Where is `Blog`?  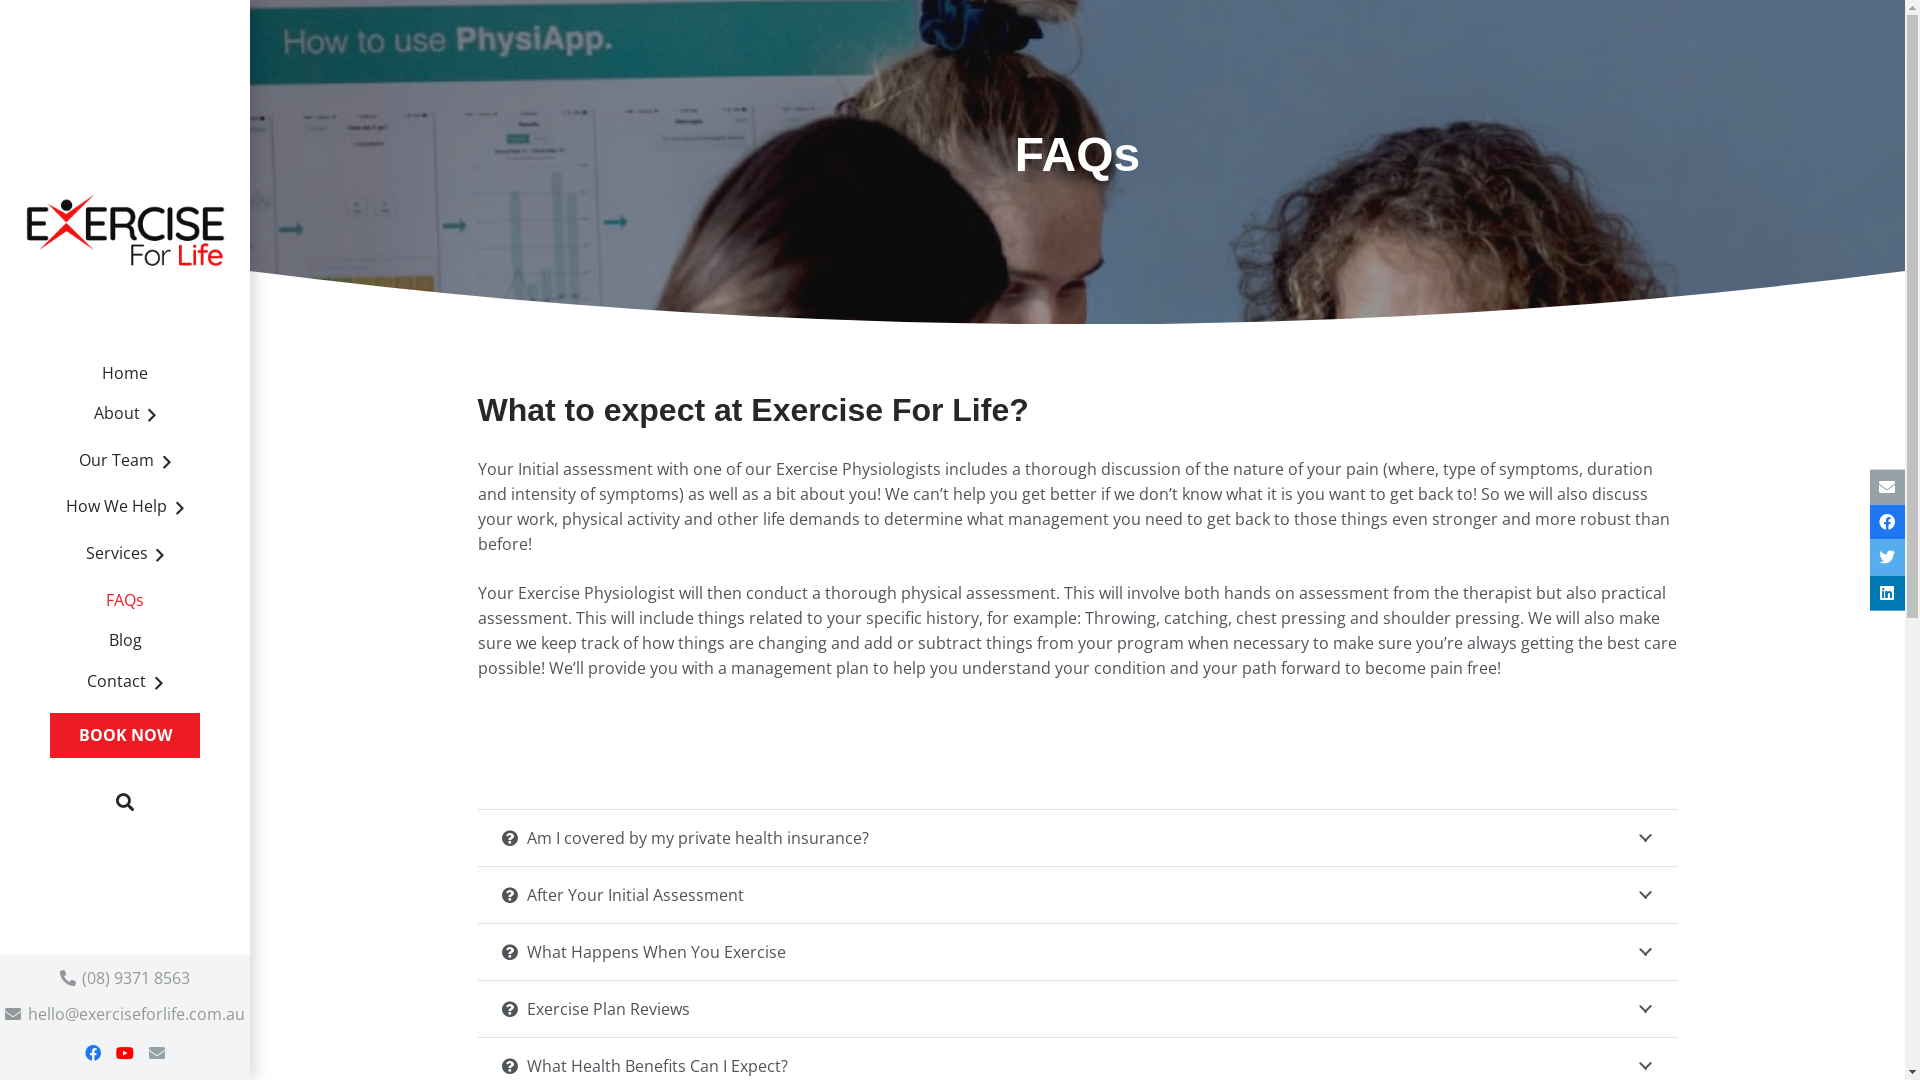 Blog is located at coordinates (125, 642).